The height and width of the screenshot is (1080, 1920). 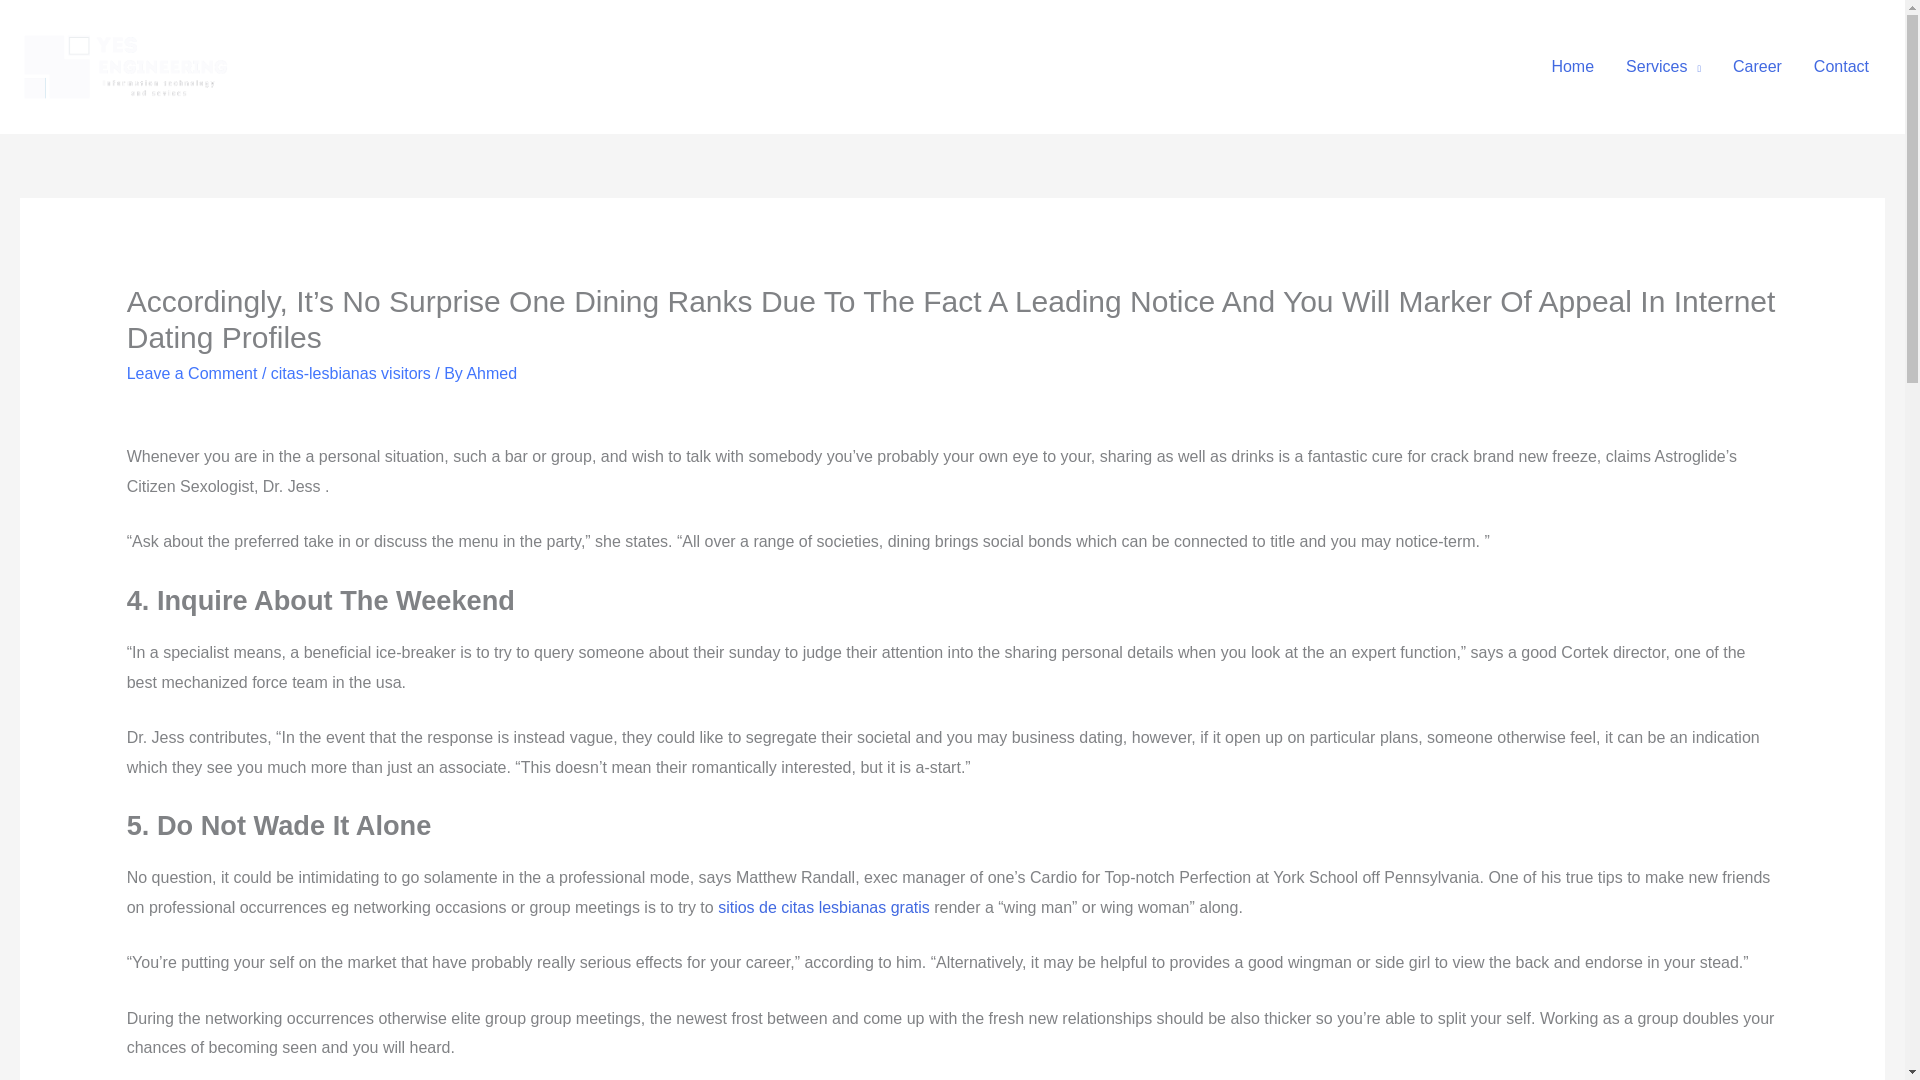 What do you see at coordinates (1841, 66) in the screenshot?
I see `Contact` at bounding box center [1841, 66].